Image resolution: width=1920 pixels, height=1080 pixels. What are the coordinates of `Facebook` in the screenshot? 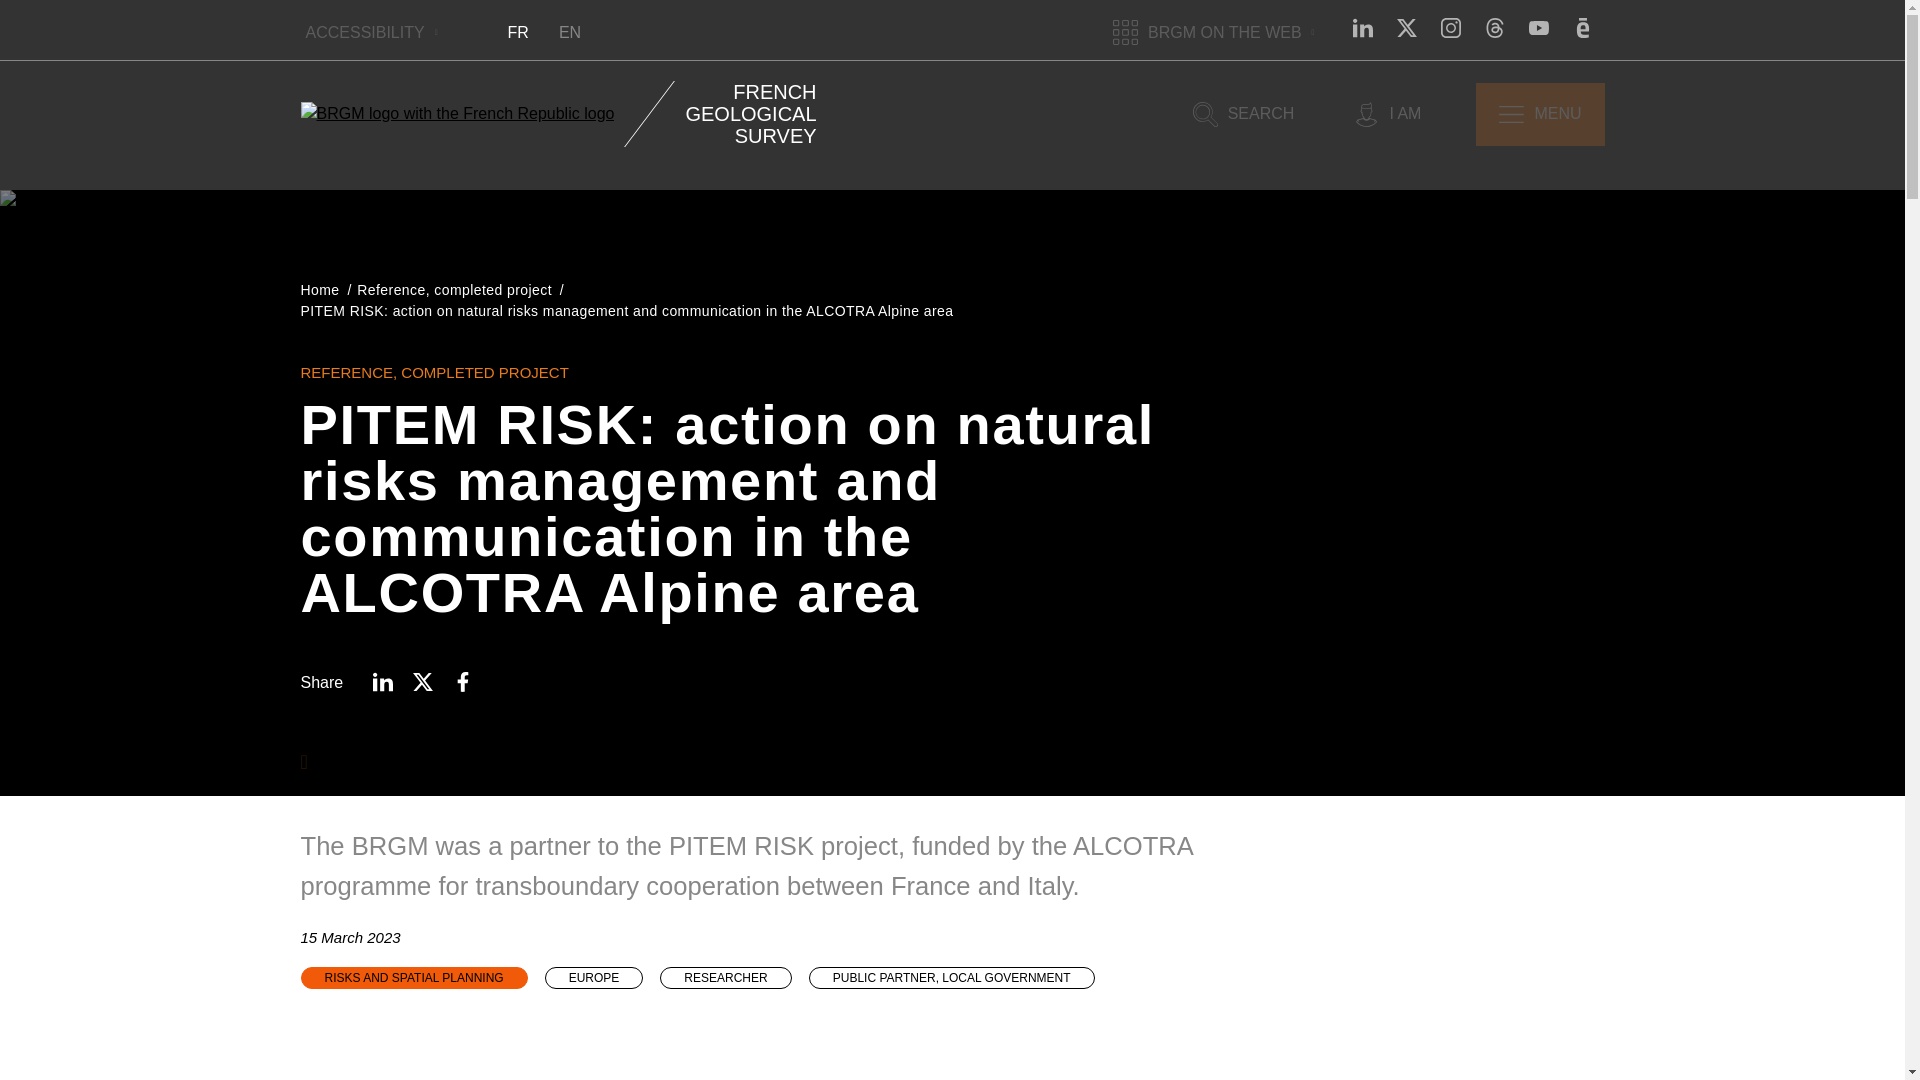 It's located at (462, 682).